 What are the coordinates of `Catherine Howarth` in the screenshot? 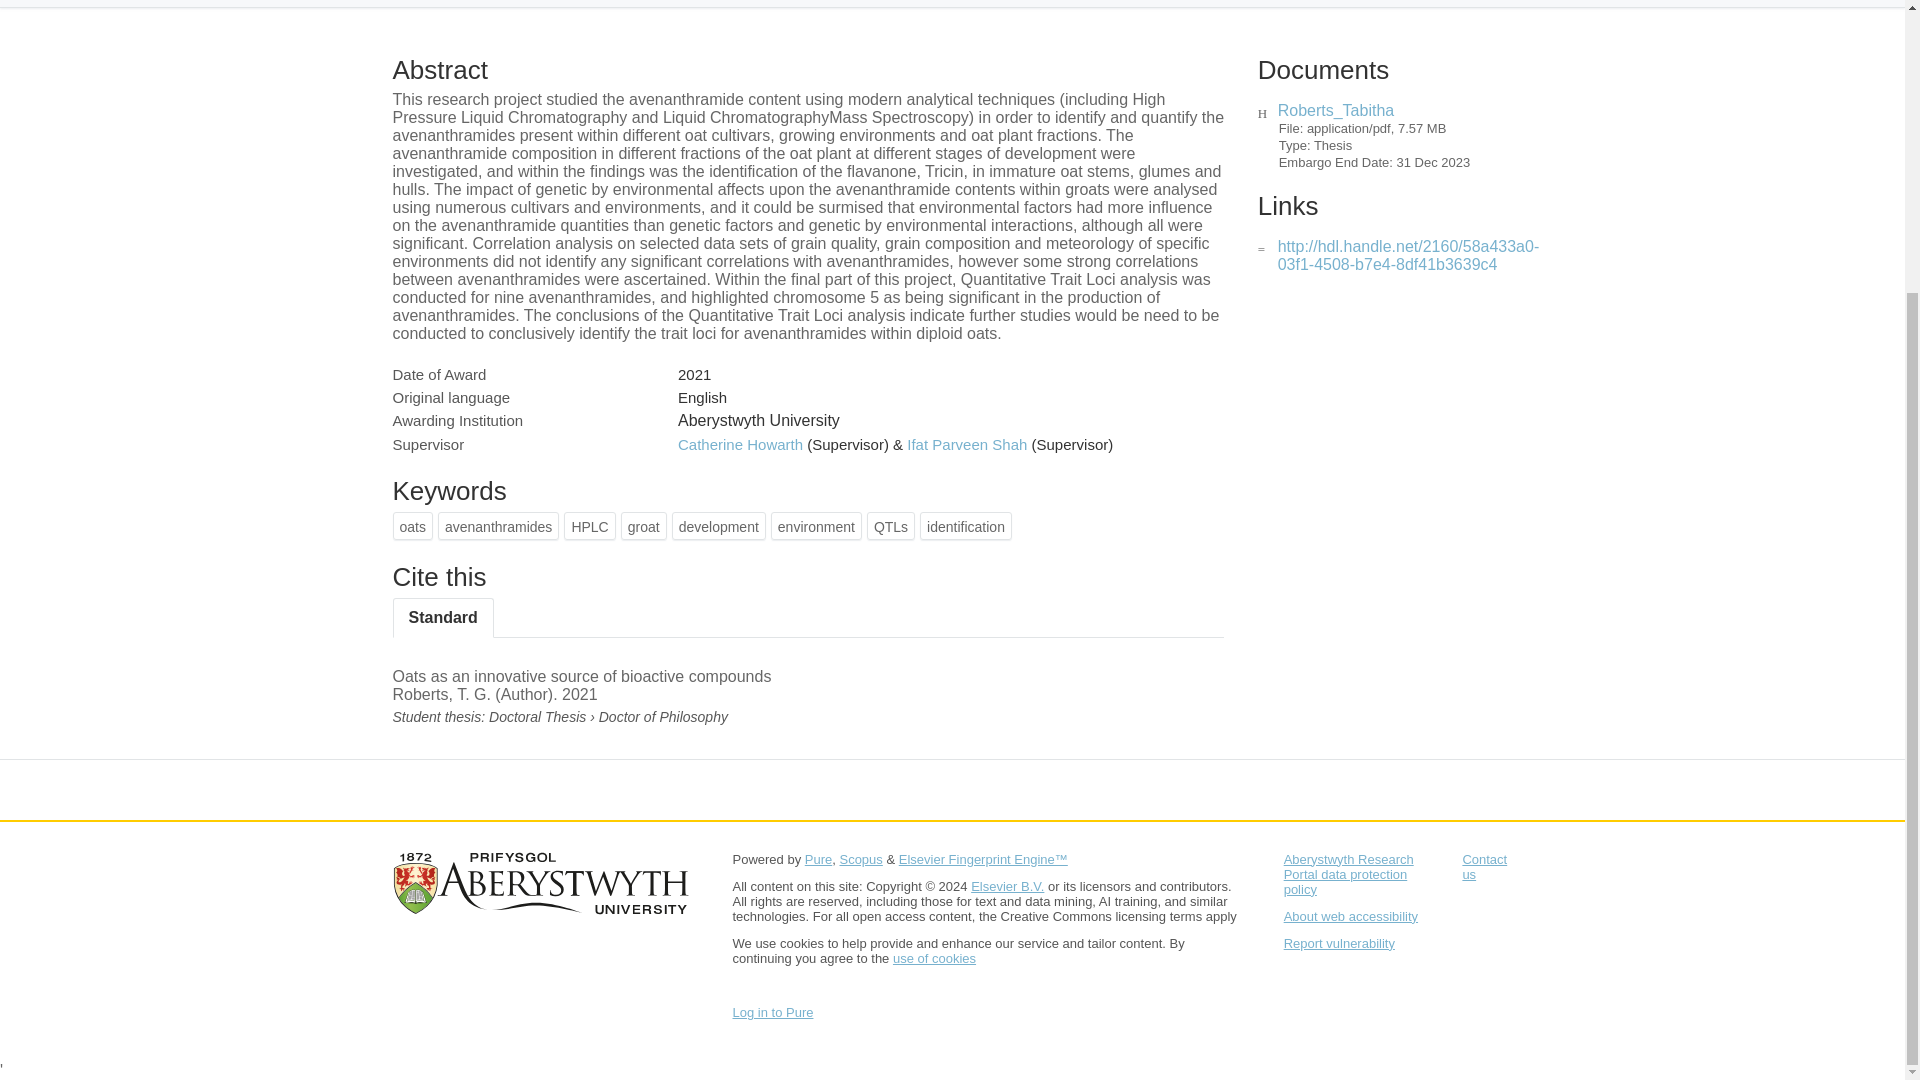 It's located at (740, 444).